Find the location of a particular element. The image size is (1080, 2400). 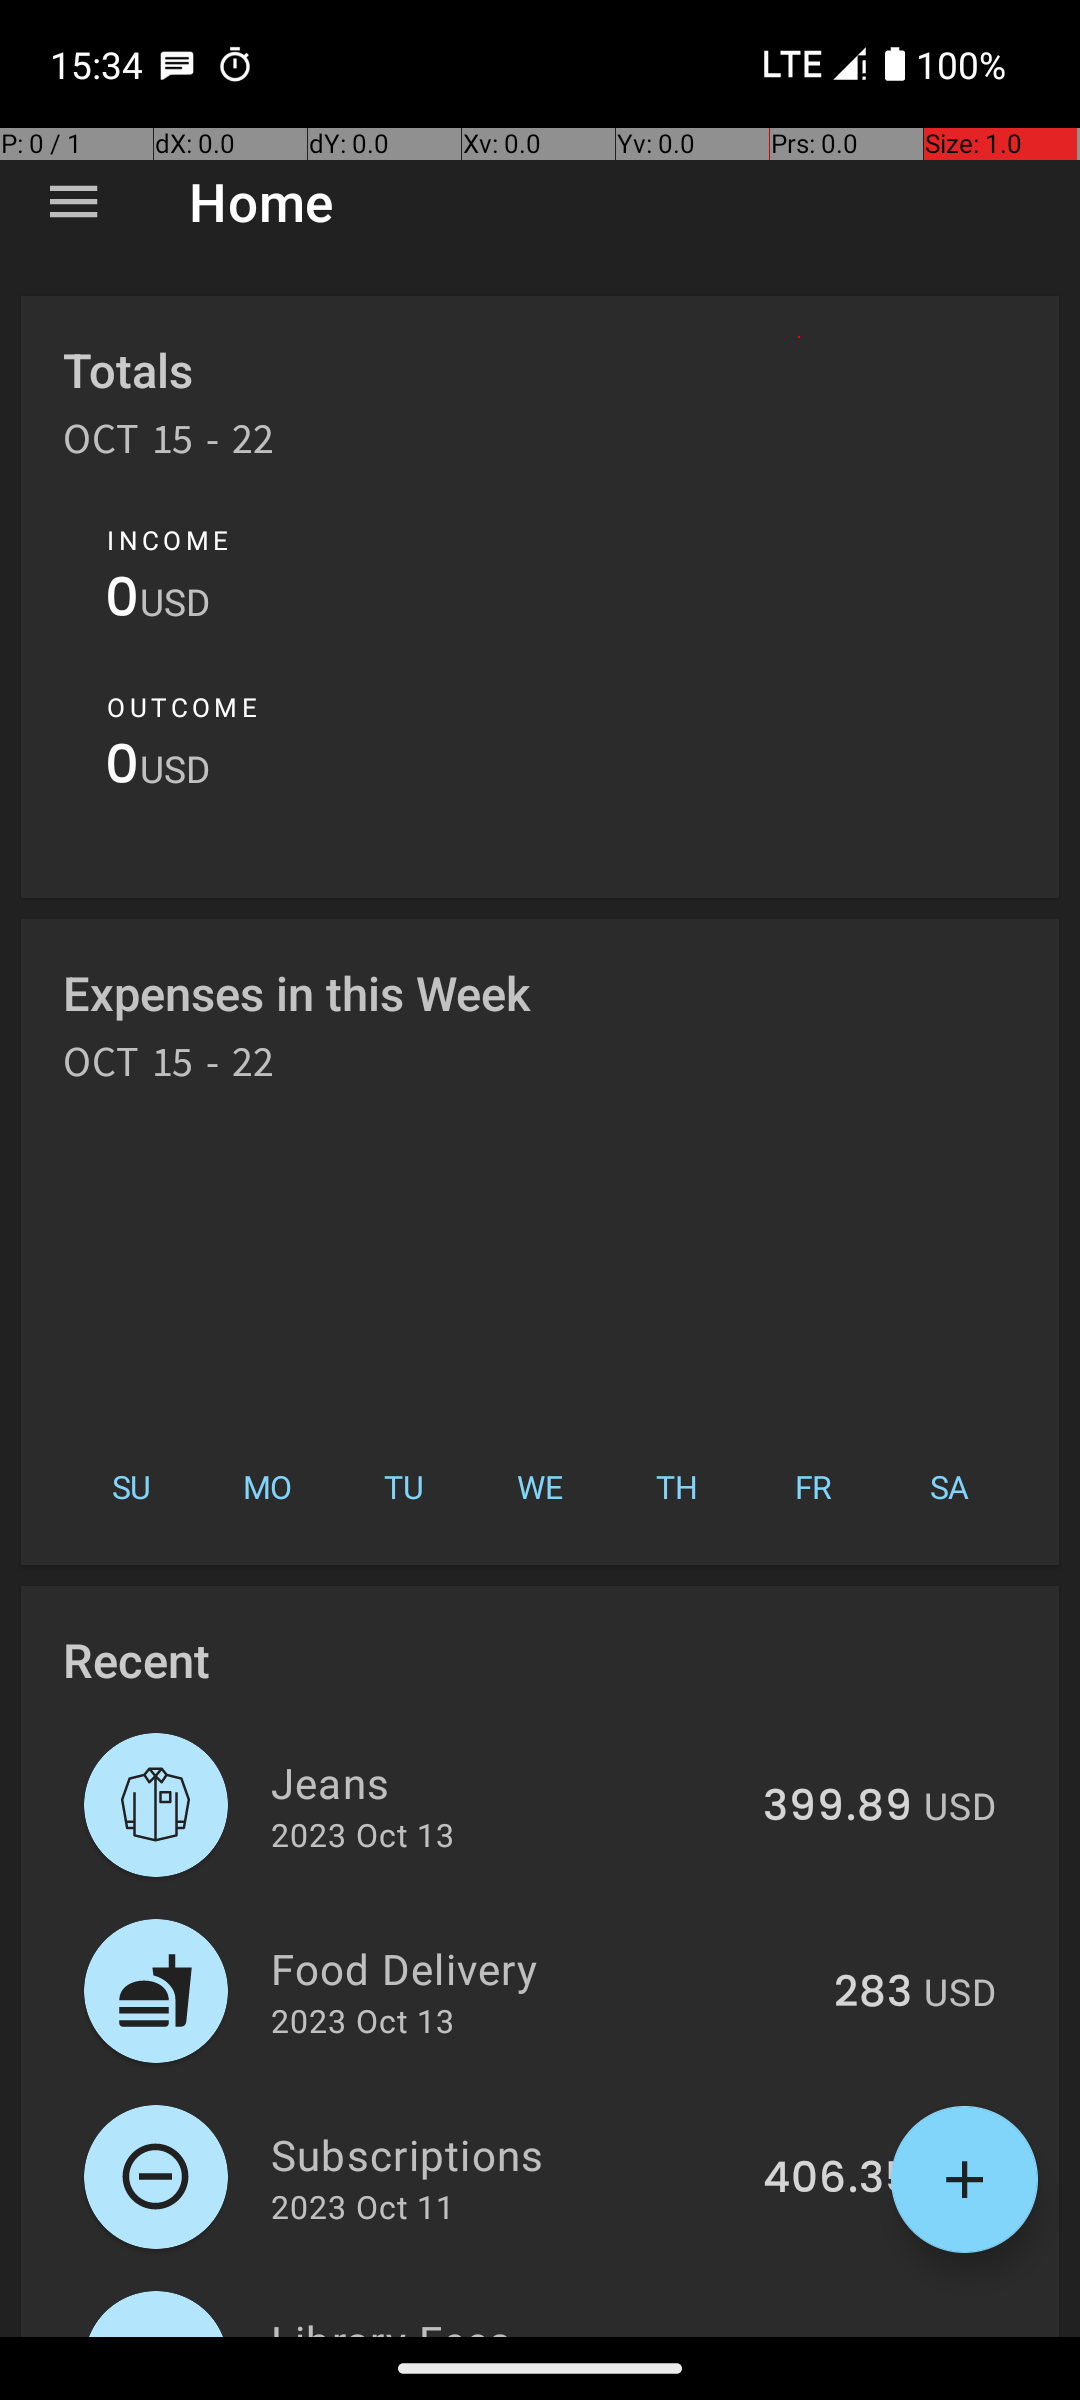

399.89 is located at coordinates (838, 1807).